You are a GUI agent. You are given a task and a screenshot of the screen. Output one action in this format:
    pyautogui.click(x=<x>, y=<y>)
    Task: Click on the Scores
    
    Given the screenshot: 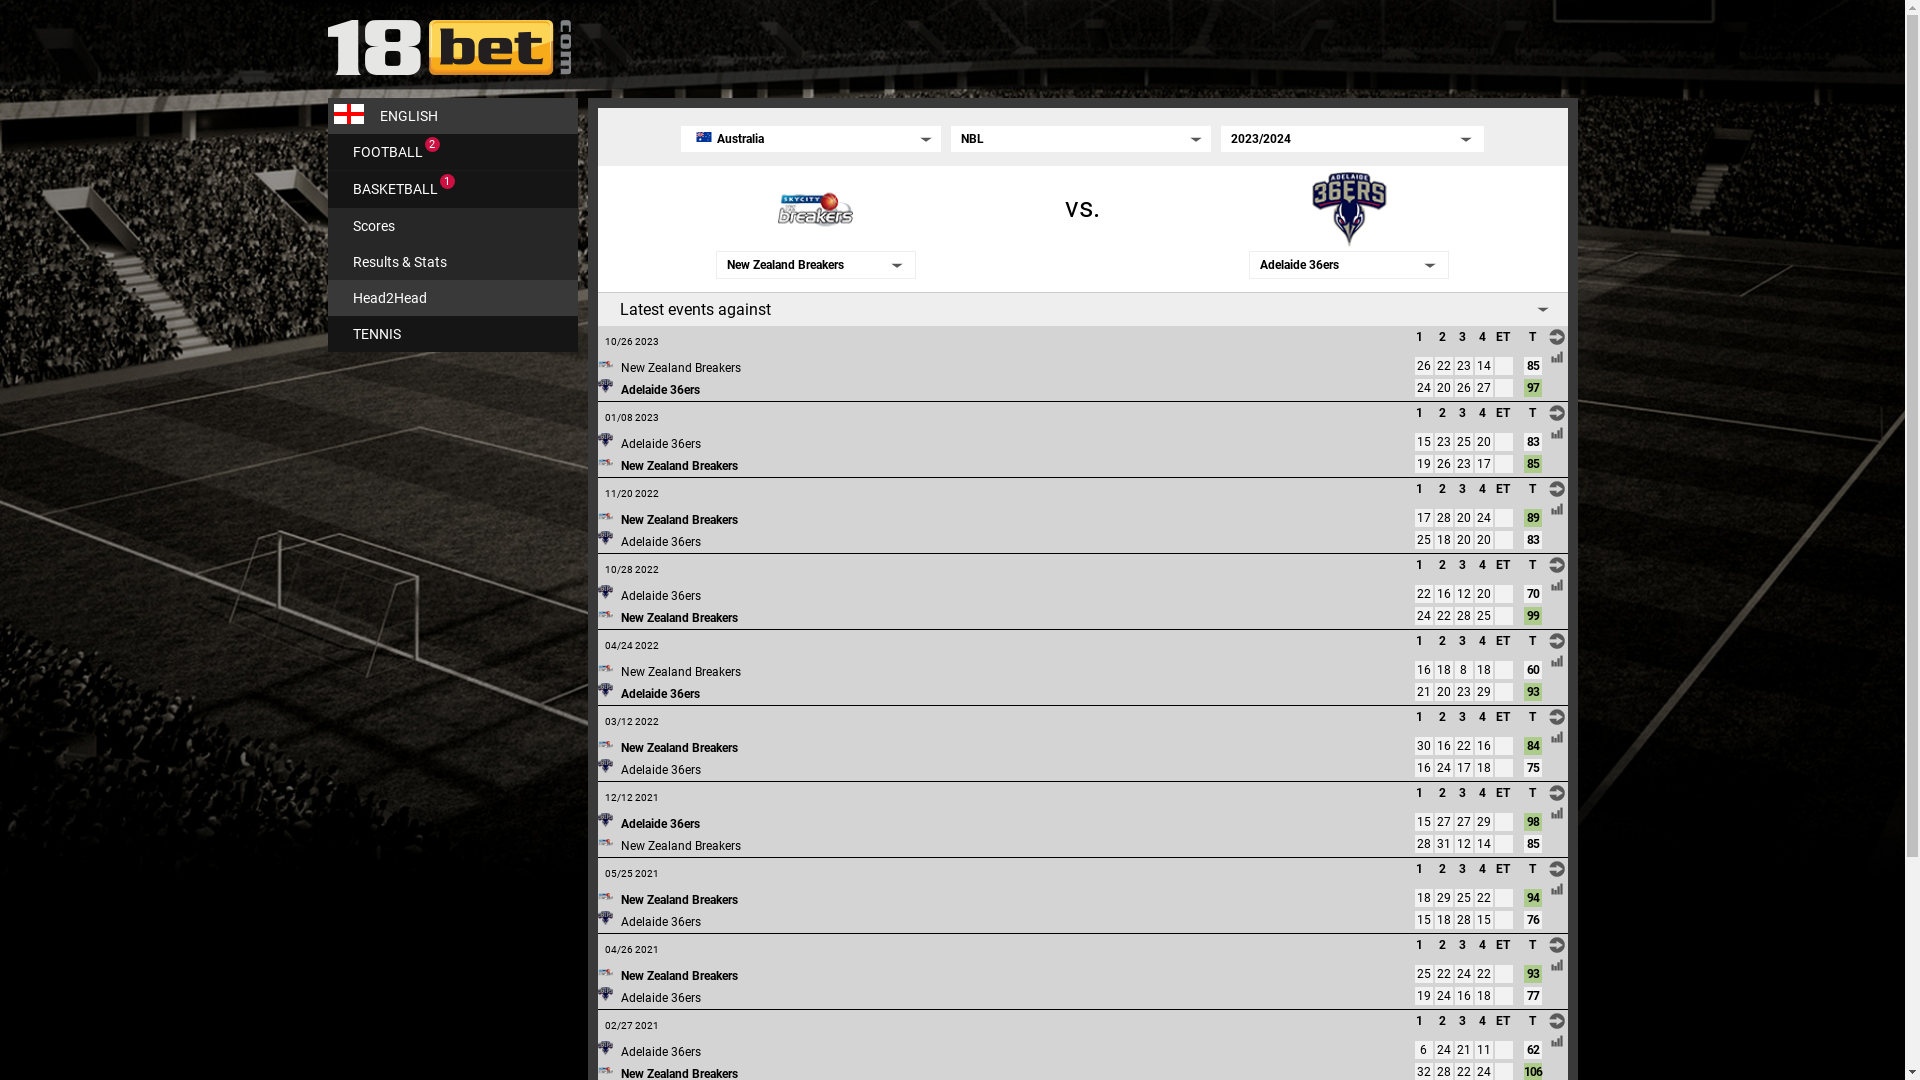 What is the action you would take?
    pyautogui.click(x=453, y=226)
    